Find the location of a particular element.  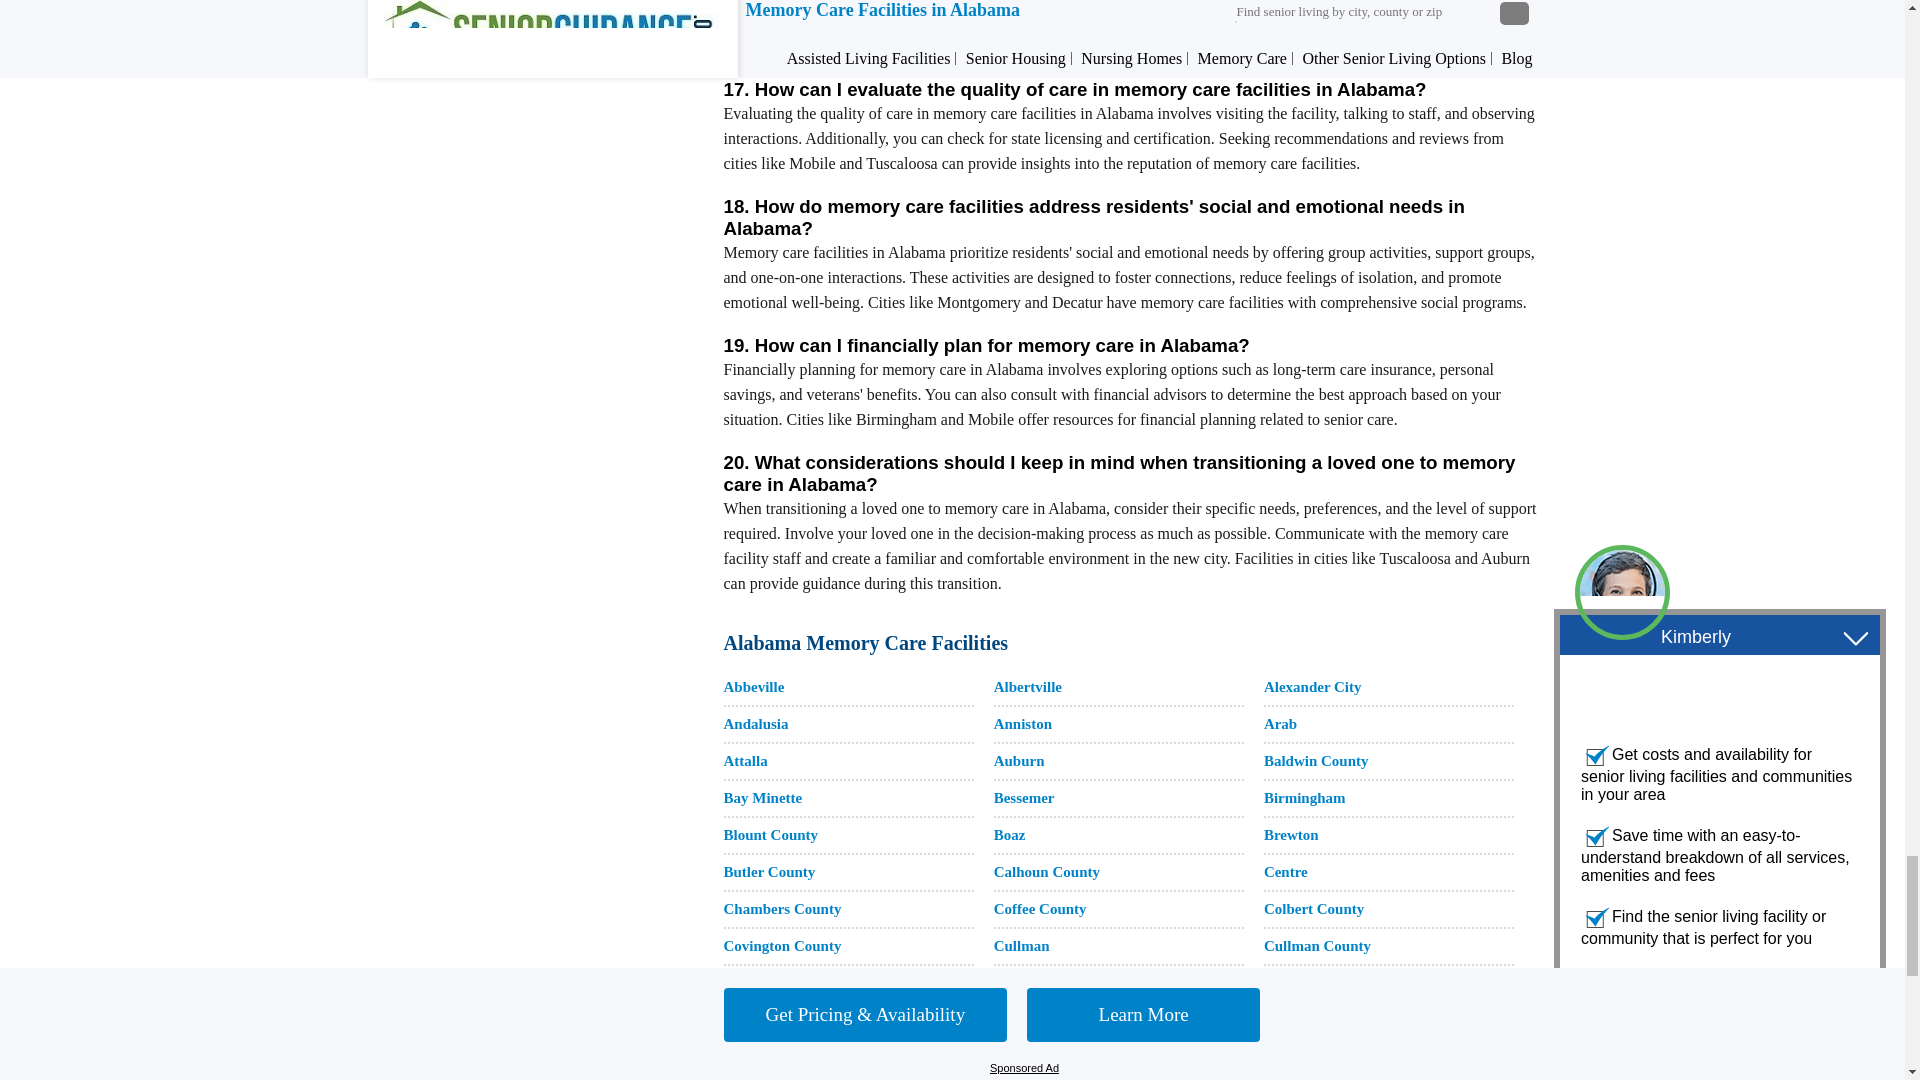

Baldwin County is located at coordinates (1316, 760).